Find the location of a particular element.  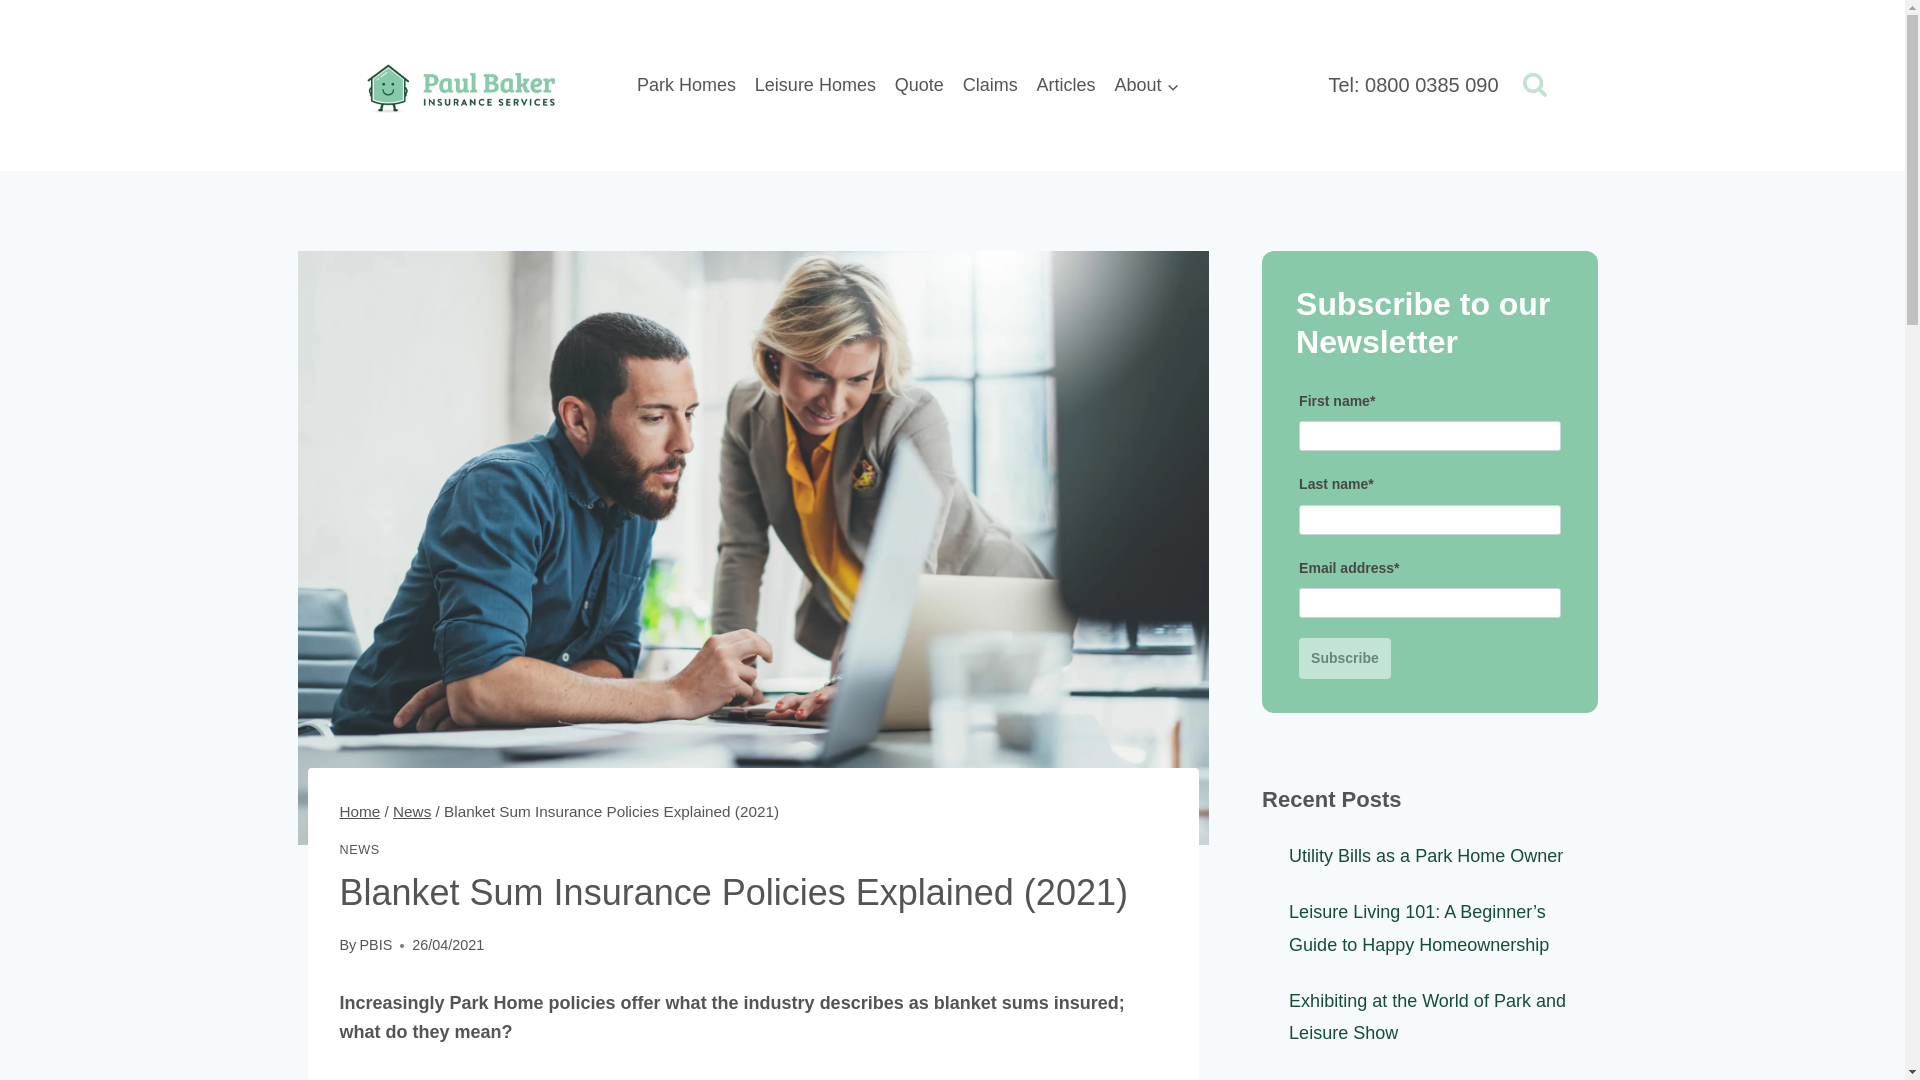

Tel: 0800 0385 090 is located at coordinates (1412, 85).